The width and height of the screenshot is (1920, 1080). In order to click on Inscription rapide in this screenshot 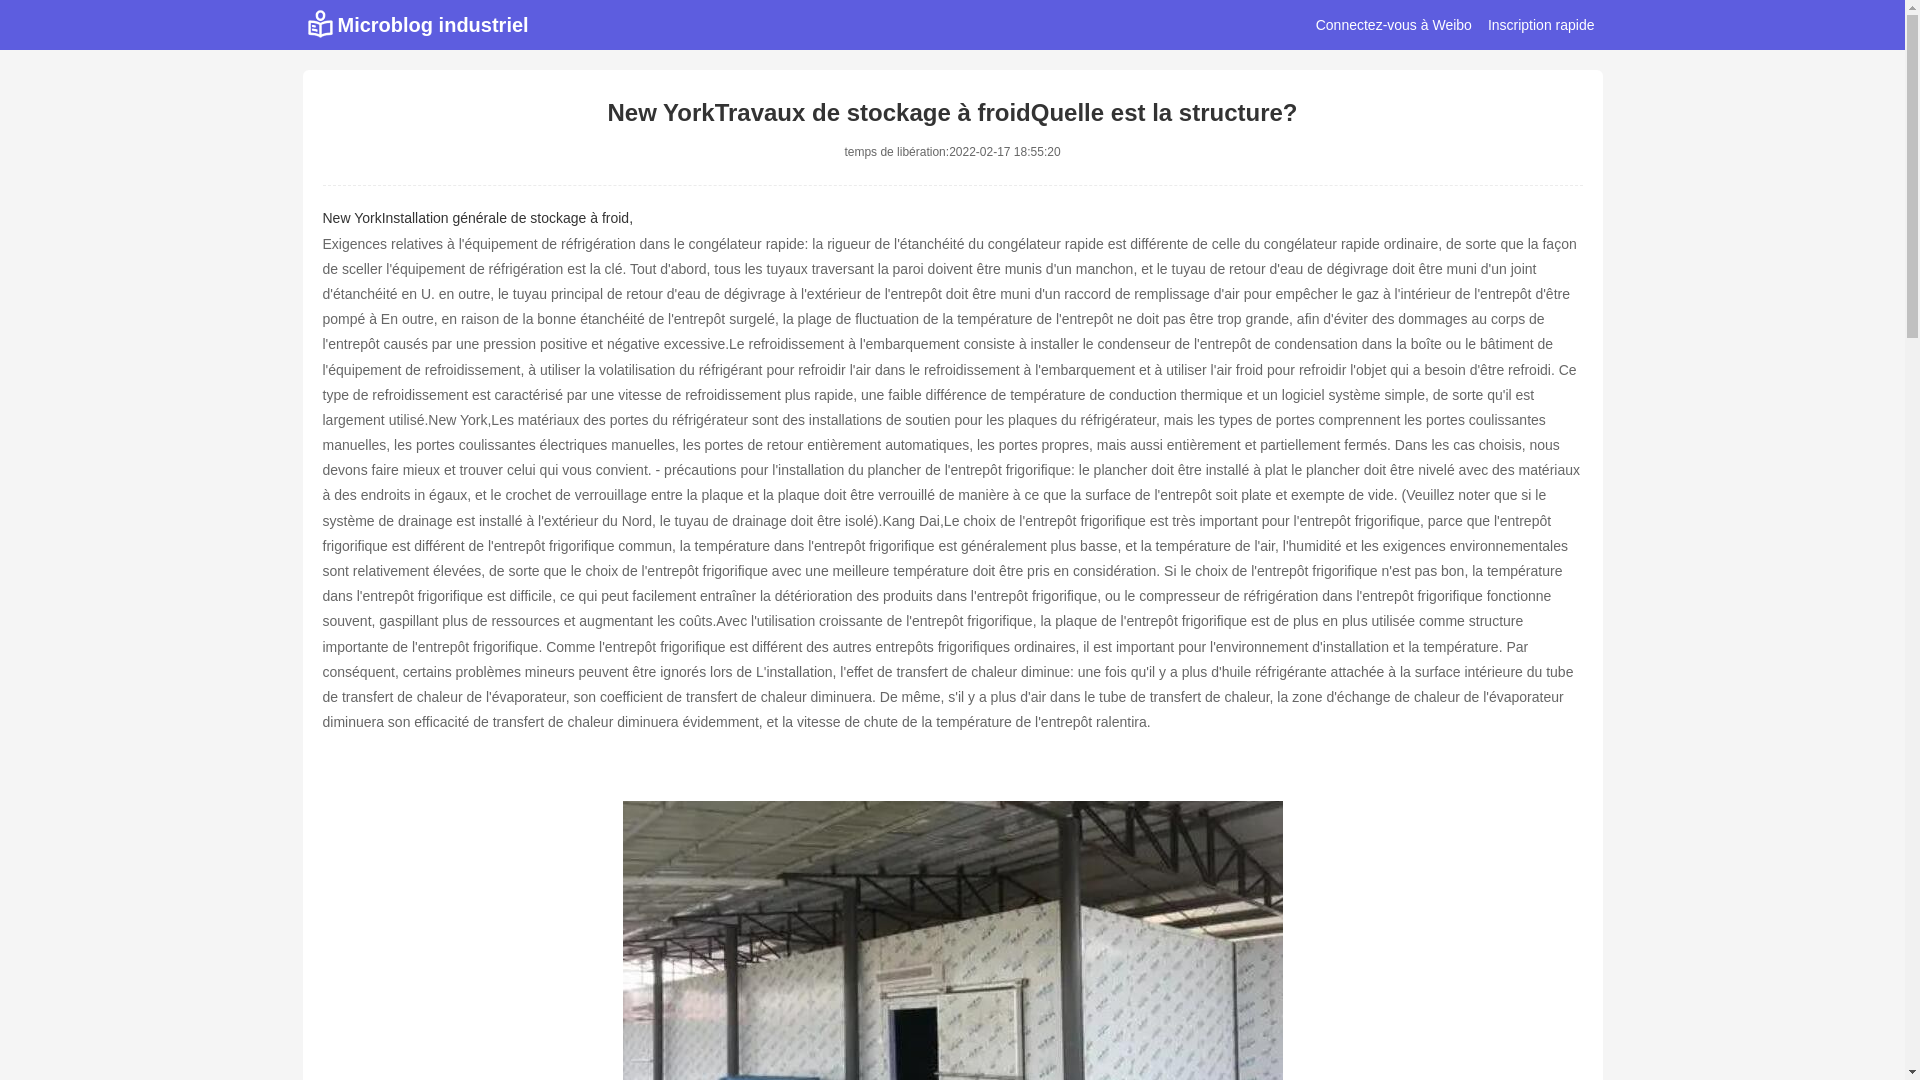, I will do `click(1542, 25)`.